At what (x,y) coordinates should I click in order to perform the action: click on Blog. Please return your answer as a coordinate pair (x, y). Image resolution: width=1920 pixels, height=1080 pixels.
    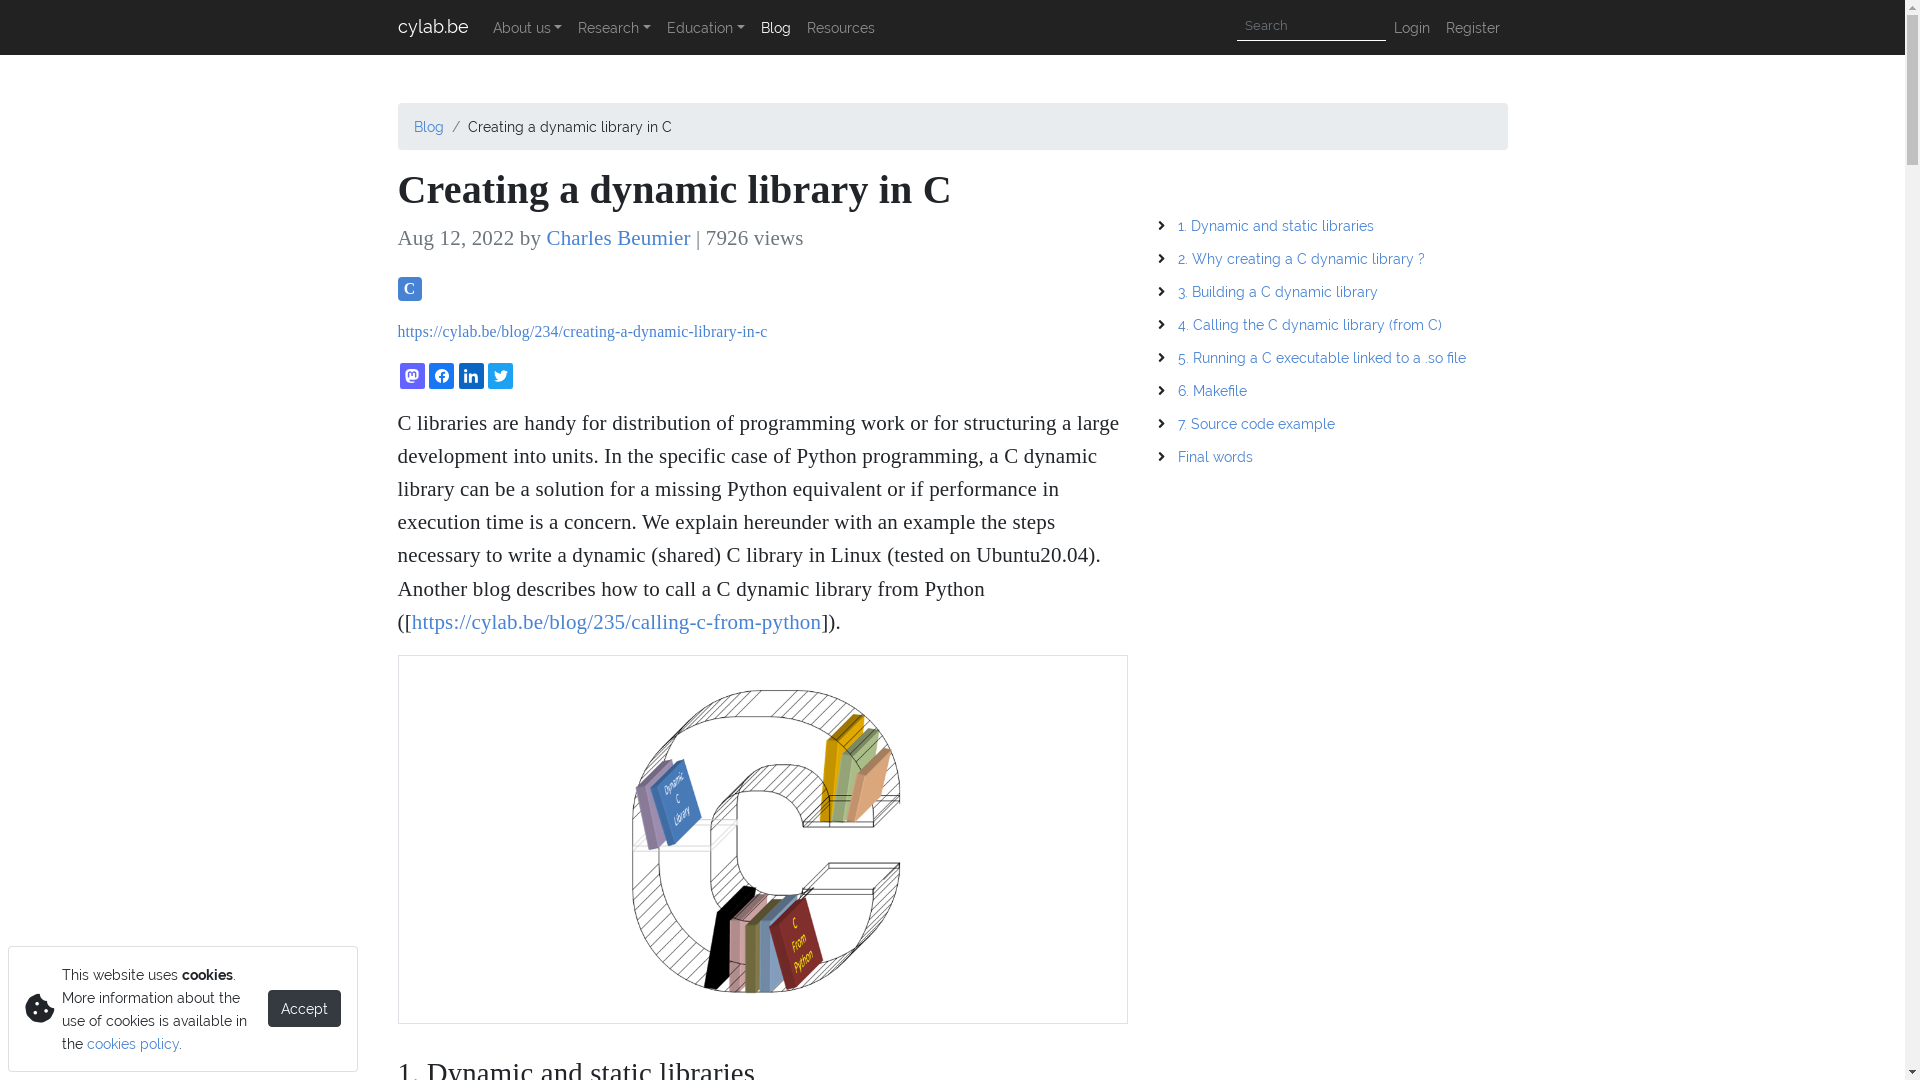
    Looking at the image, I should click on (429, 126).